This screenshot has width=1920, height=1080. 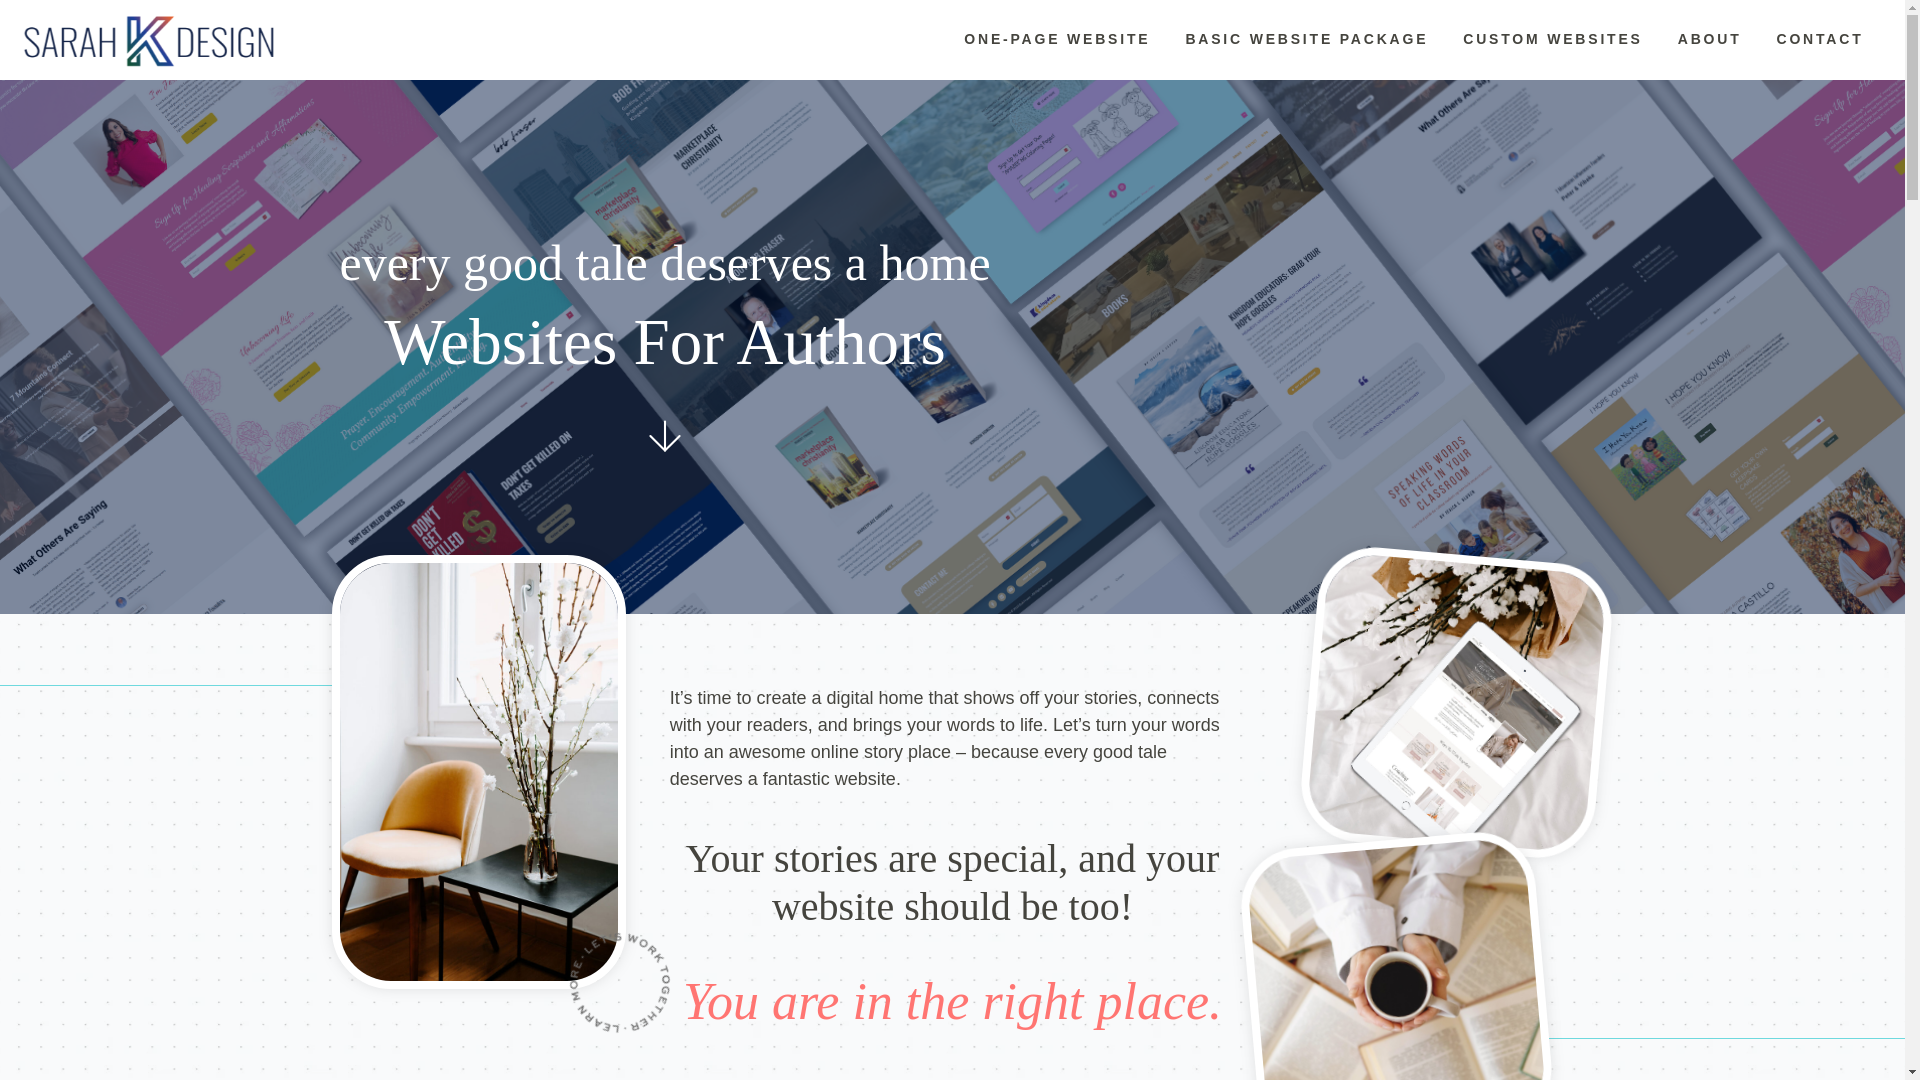 What do you see at coordinates (1306, 40) in the screenshot?
I see `BASIC WEBSITE PACKAGE` at bounding box center [1306, 40].